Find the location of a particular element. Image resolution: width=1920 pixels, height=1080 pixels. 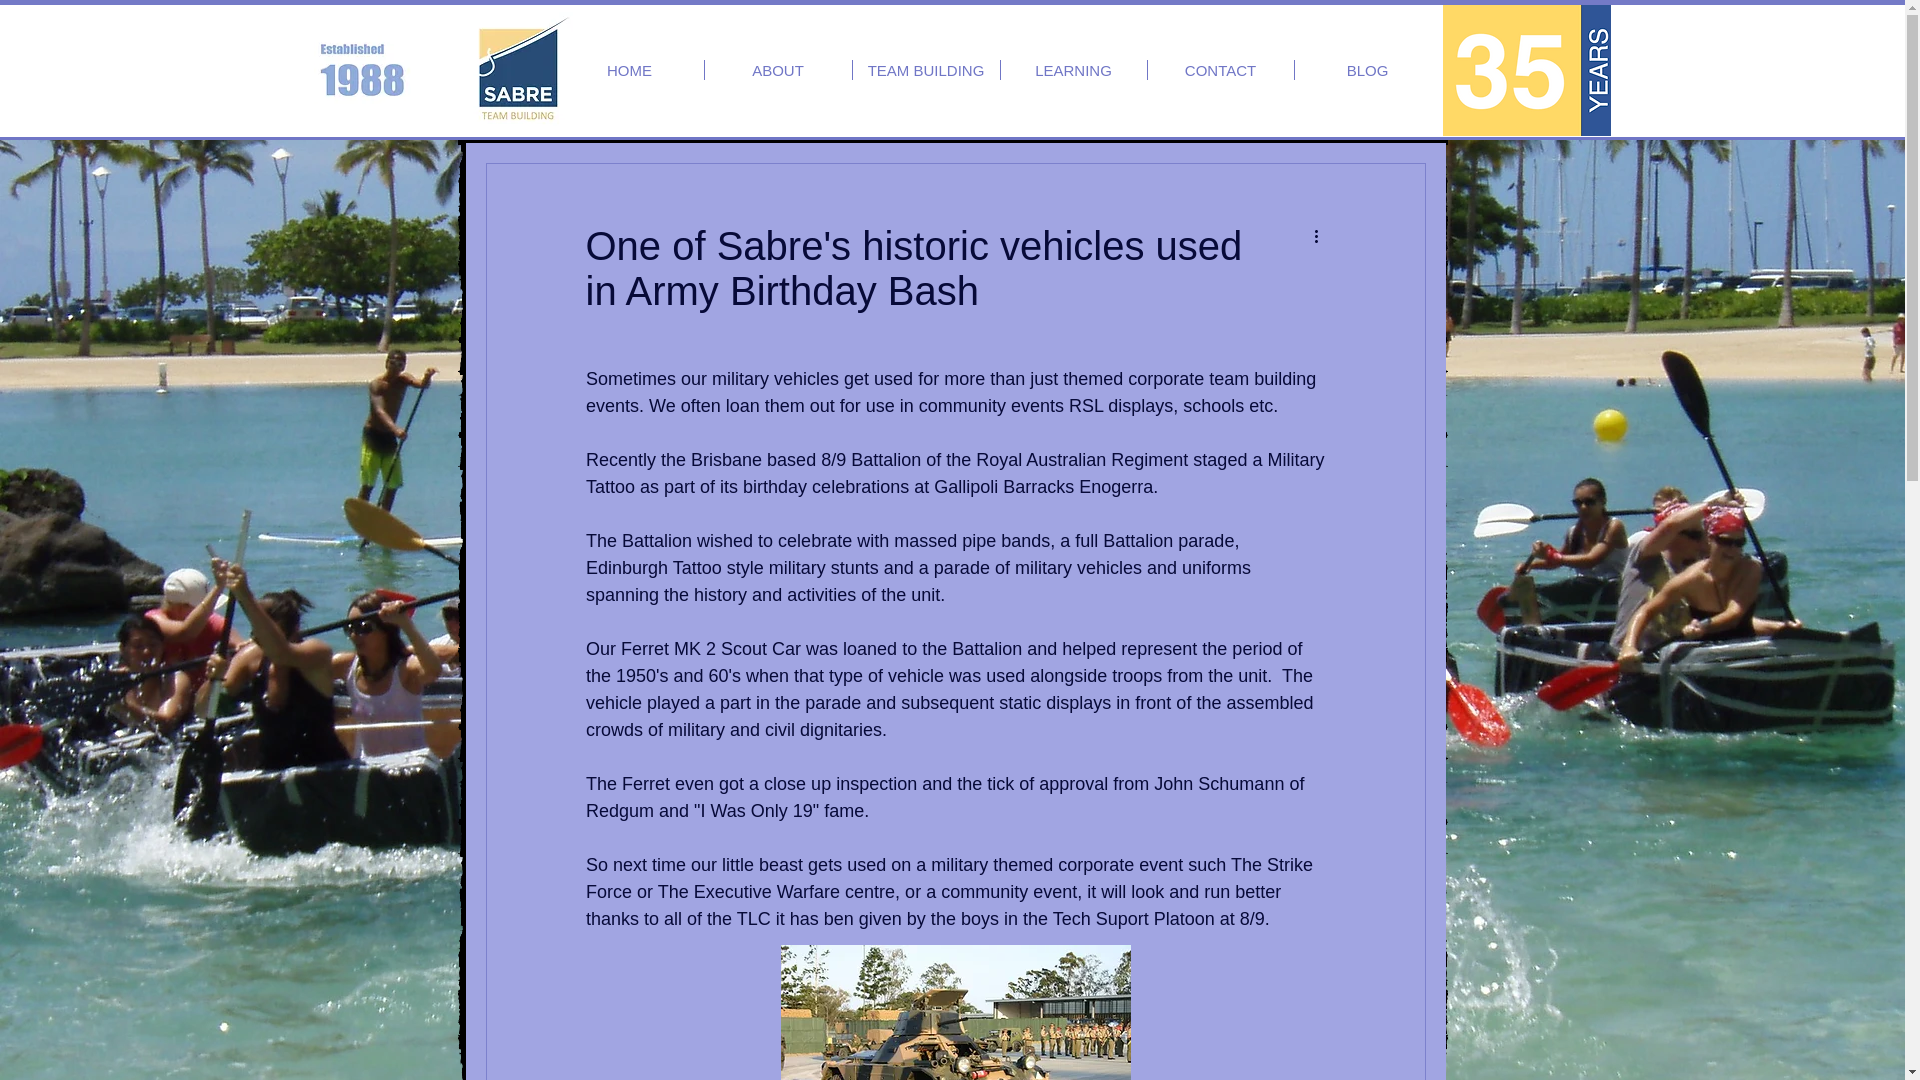

HOME is located at coordinates (630, 70).